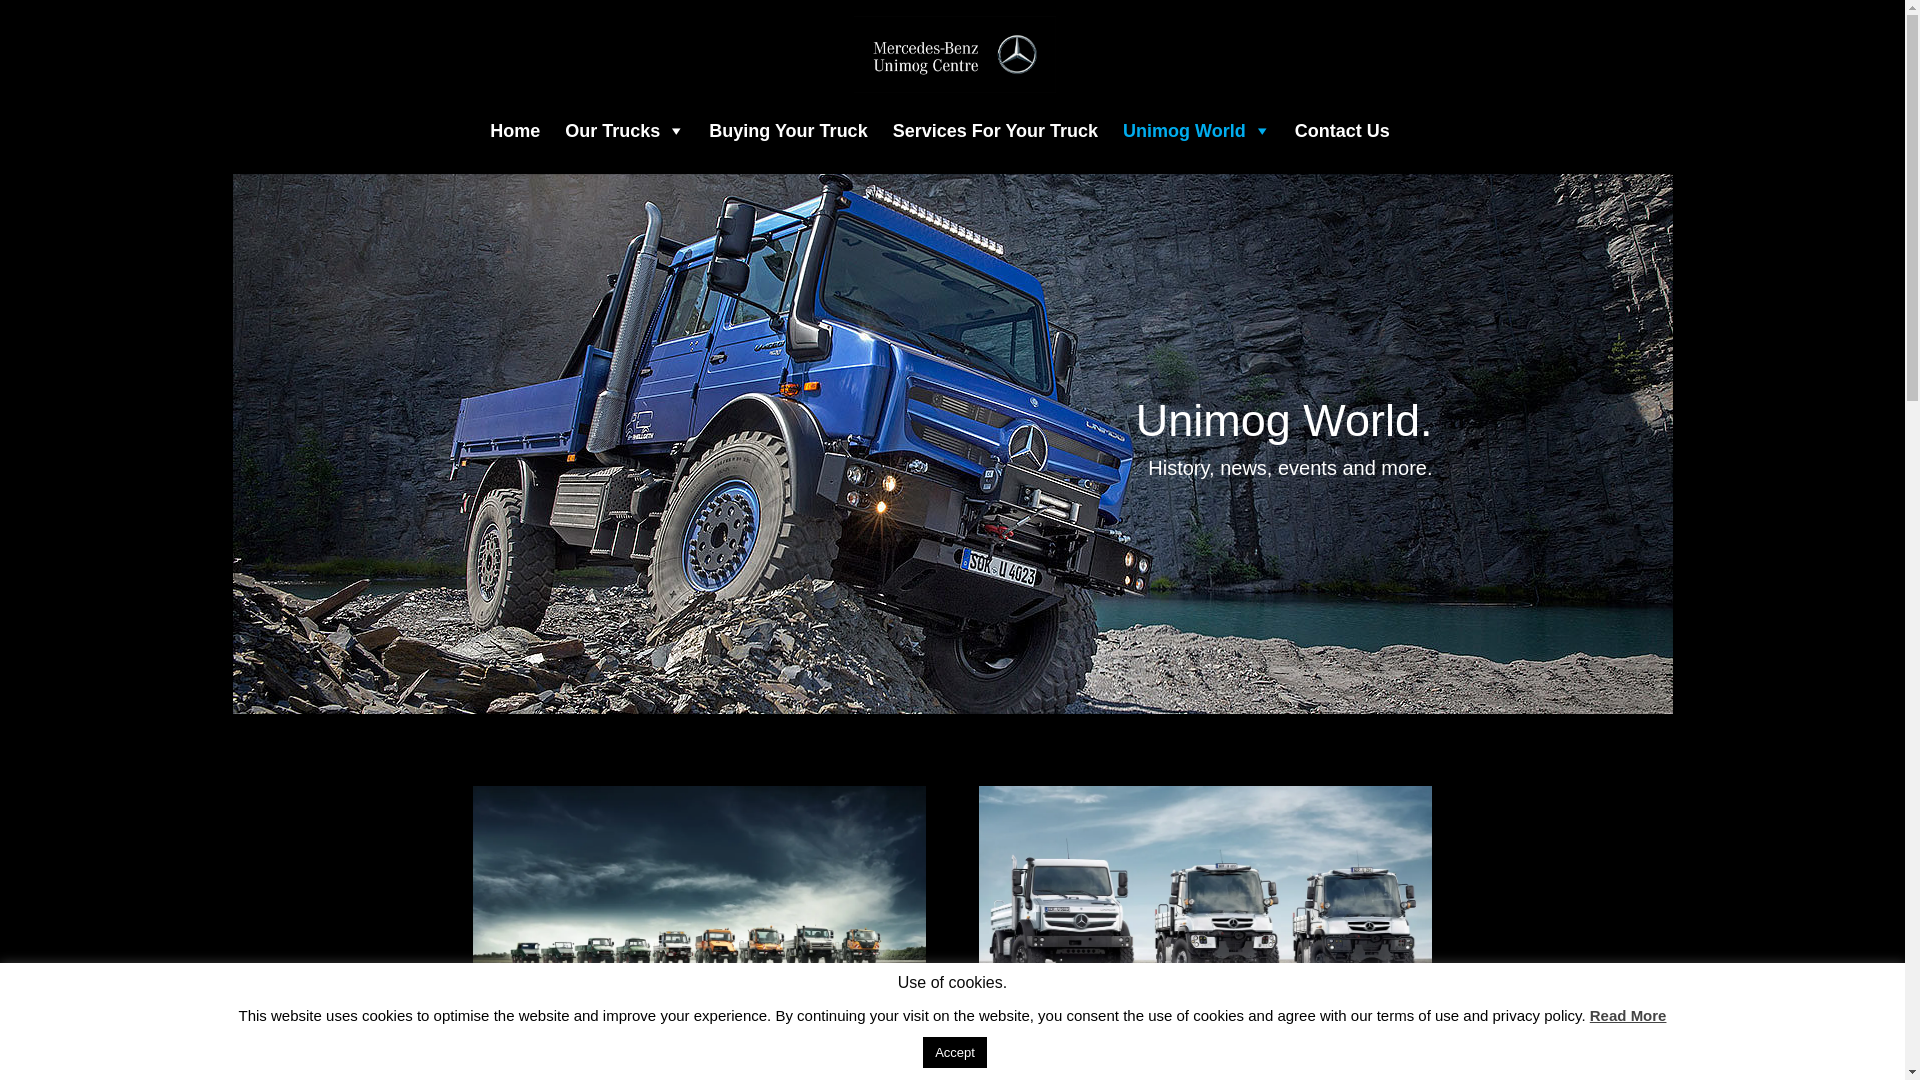 The width and height of the screenshot is (1920, 1080). Describe the element at coordinates (955, 1052) in the screenshot. I see `Accept` at that location.